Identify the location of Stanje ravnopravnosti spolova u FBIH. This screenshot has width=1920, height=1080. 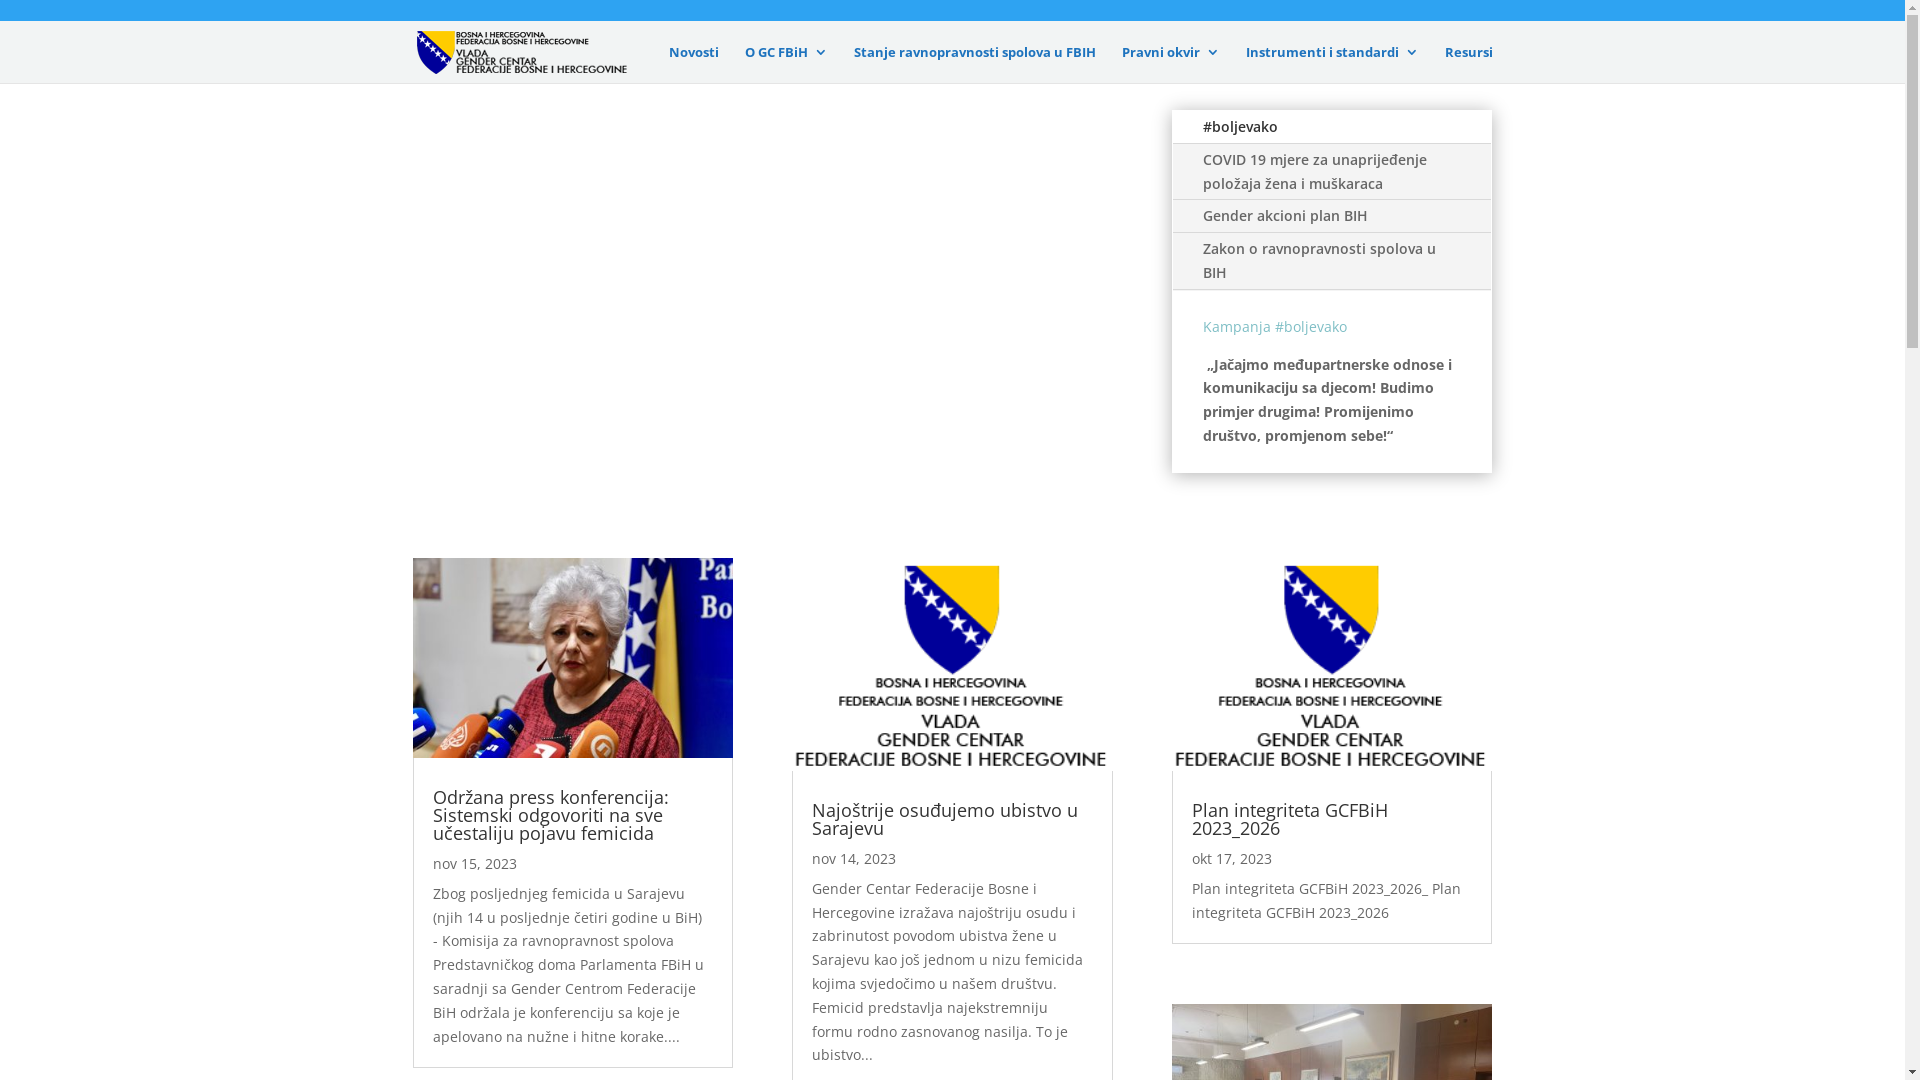
(975, 64).